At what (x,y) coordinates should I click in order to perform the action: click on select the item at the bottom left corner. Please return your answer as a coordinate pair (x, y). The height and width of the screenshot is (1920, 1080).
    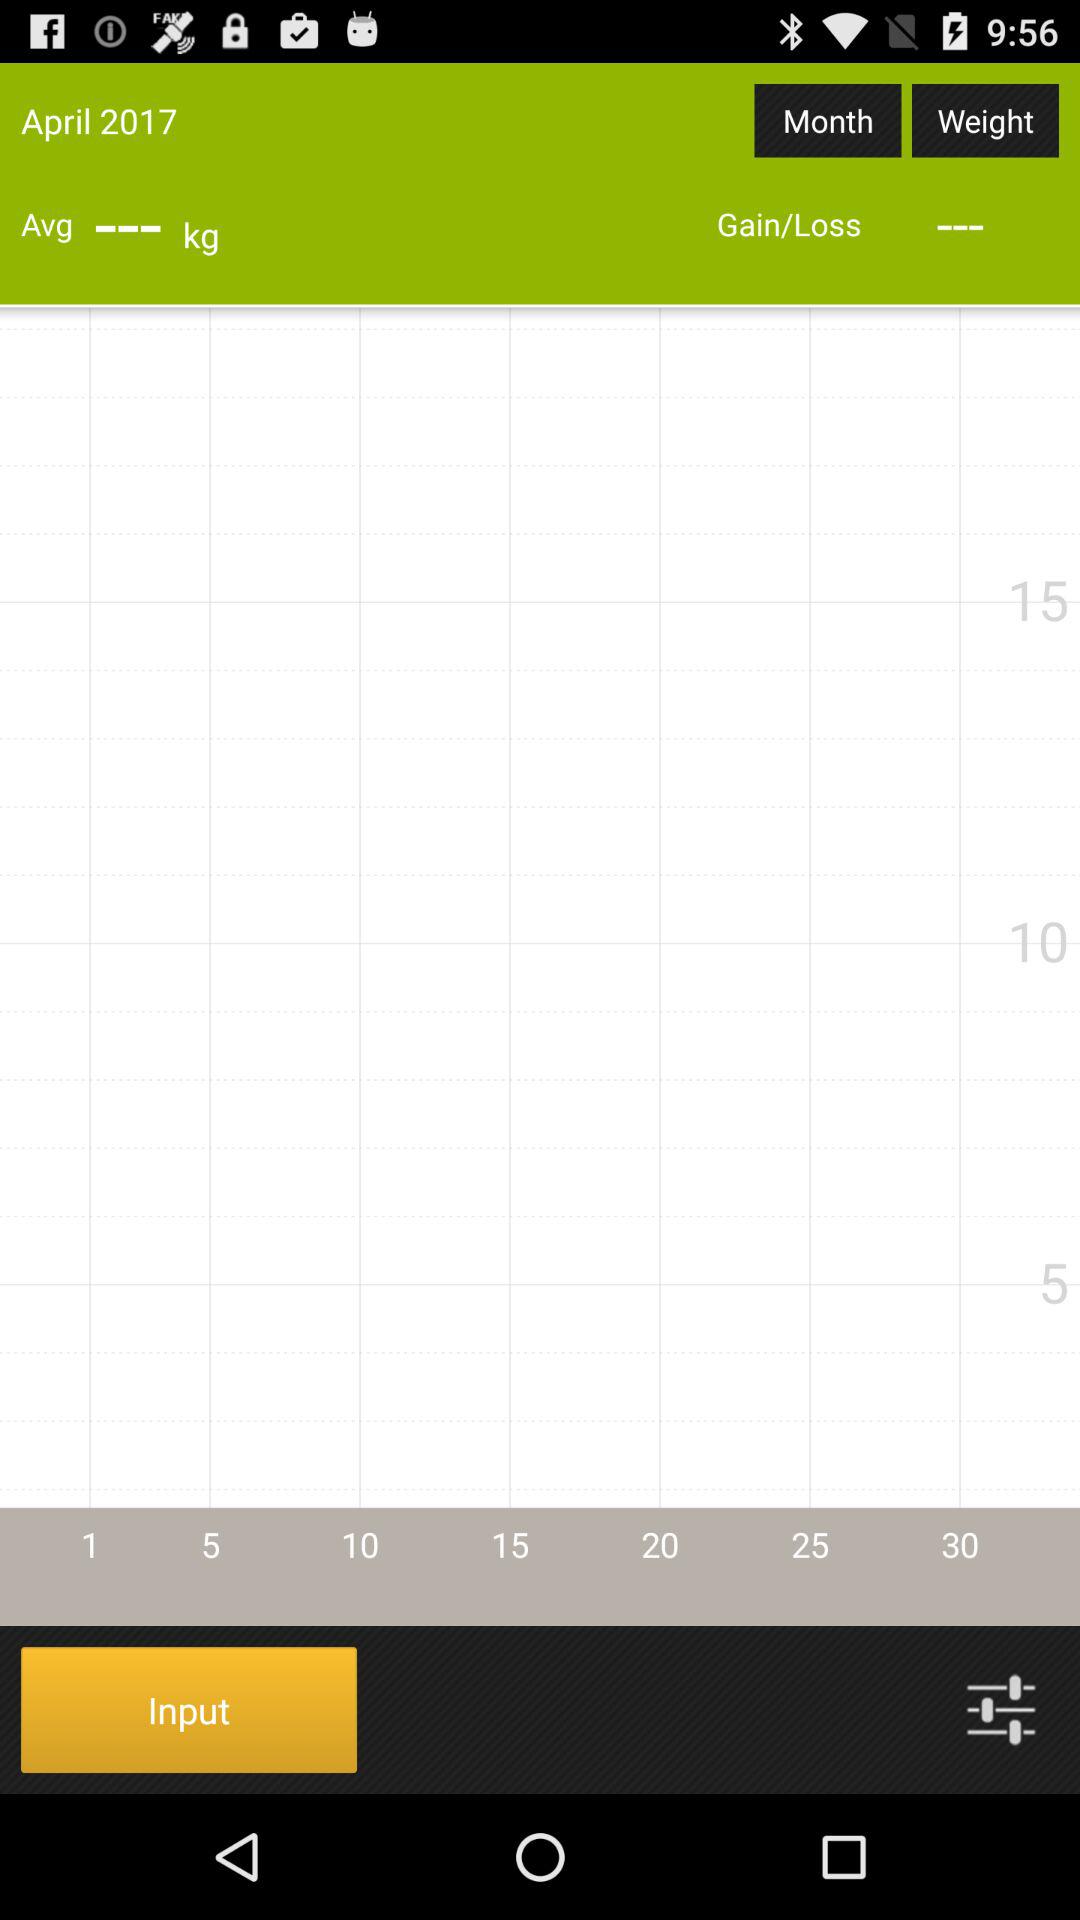
    Looking at the image, I should click on (189, 1710).